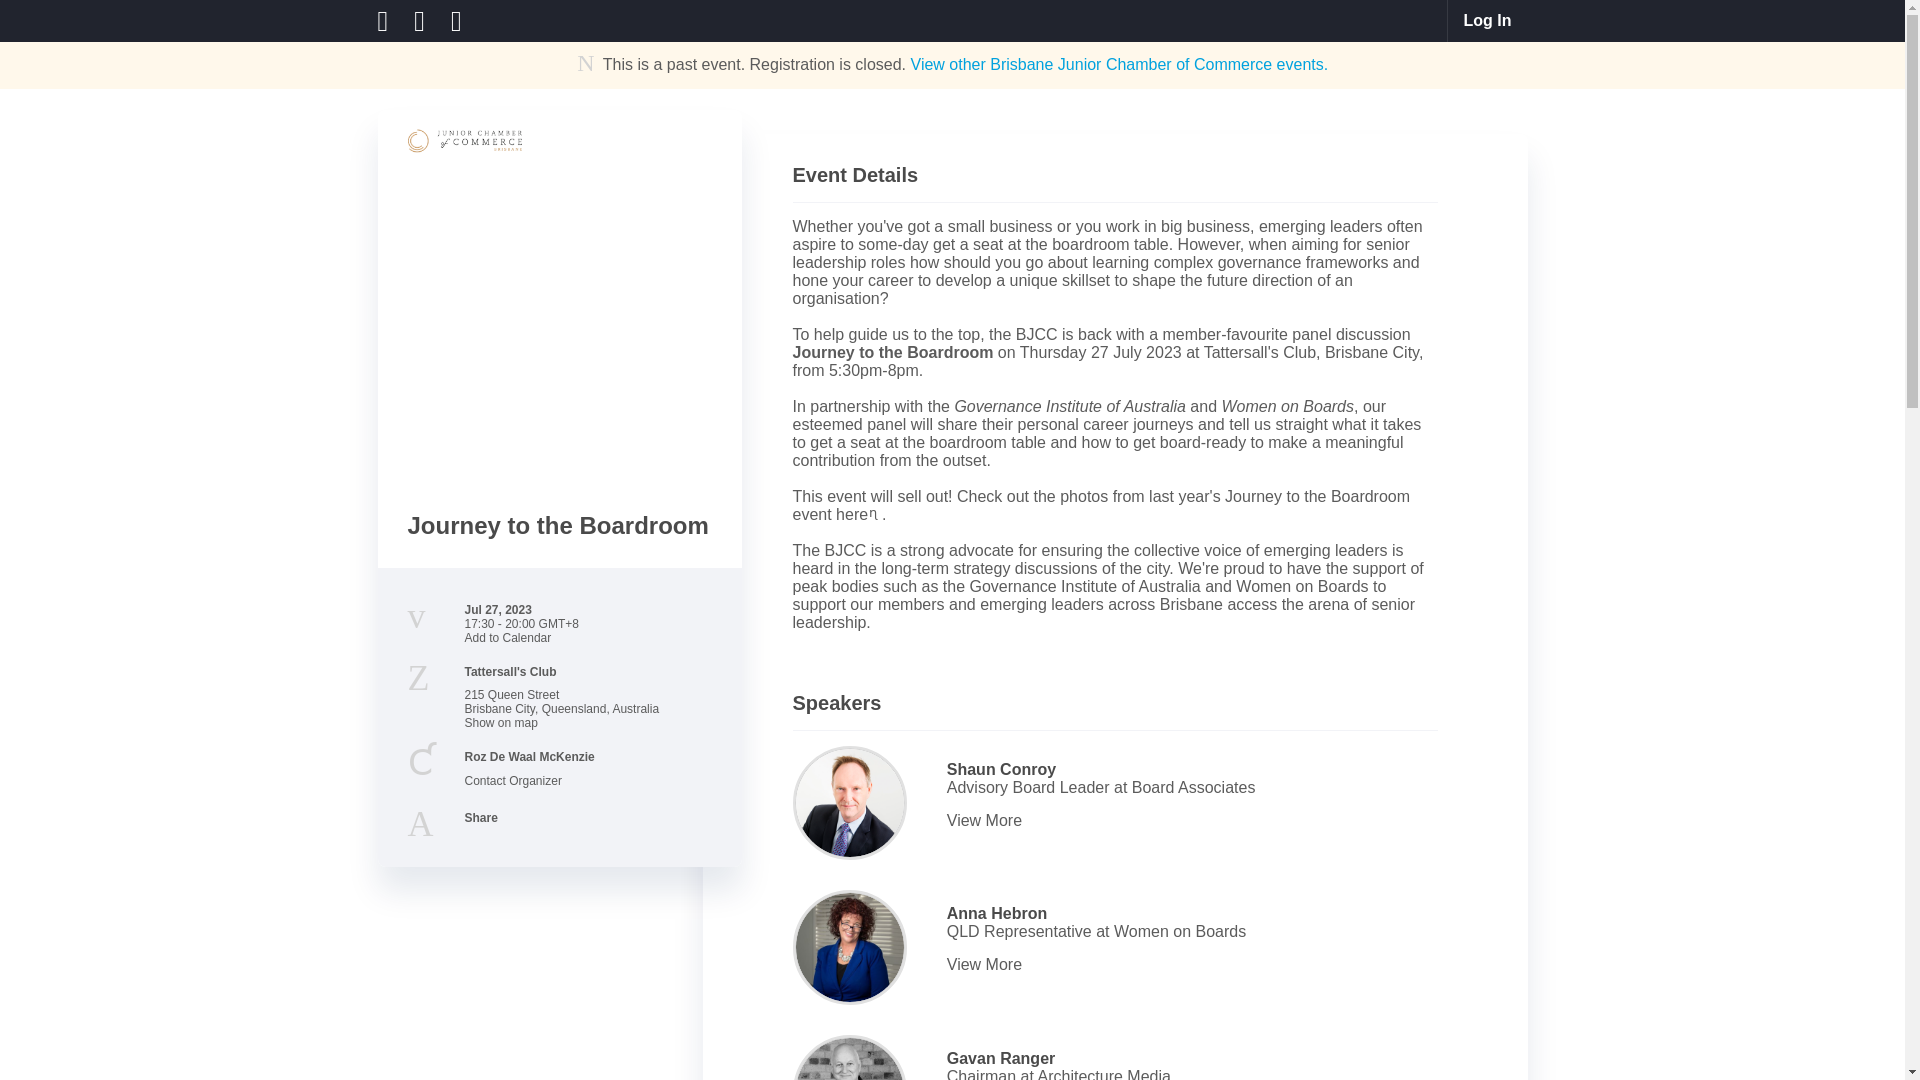 This screenshot has width=1920, height=1080. What do you see at coordinates (1119, 64) in the screenshot?
I see `View other Brisbane Junior Chamber of Commerce events.` at bounding box center [1119, 64].